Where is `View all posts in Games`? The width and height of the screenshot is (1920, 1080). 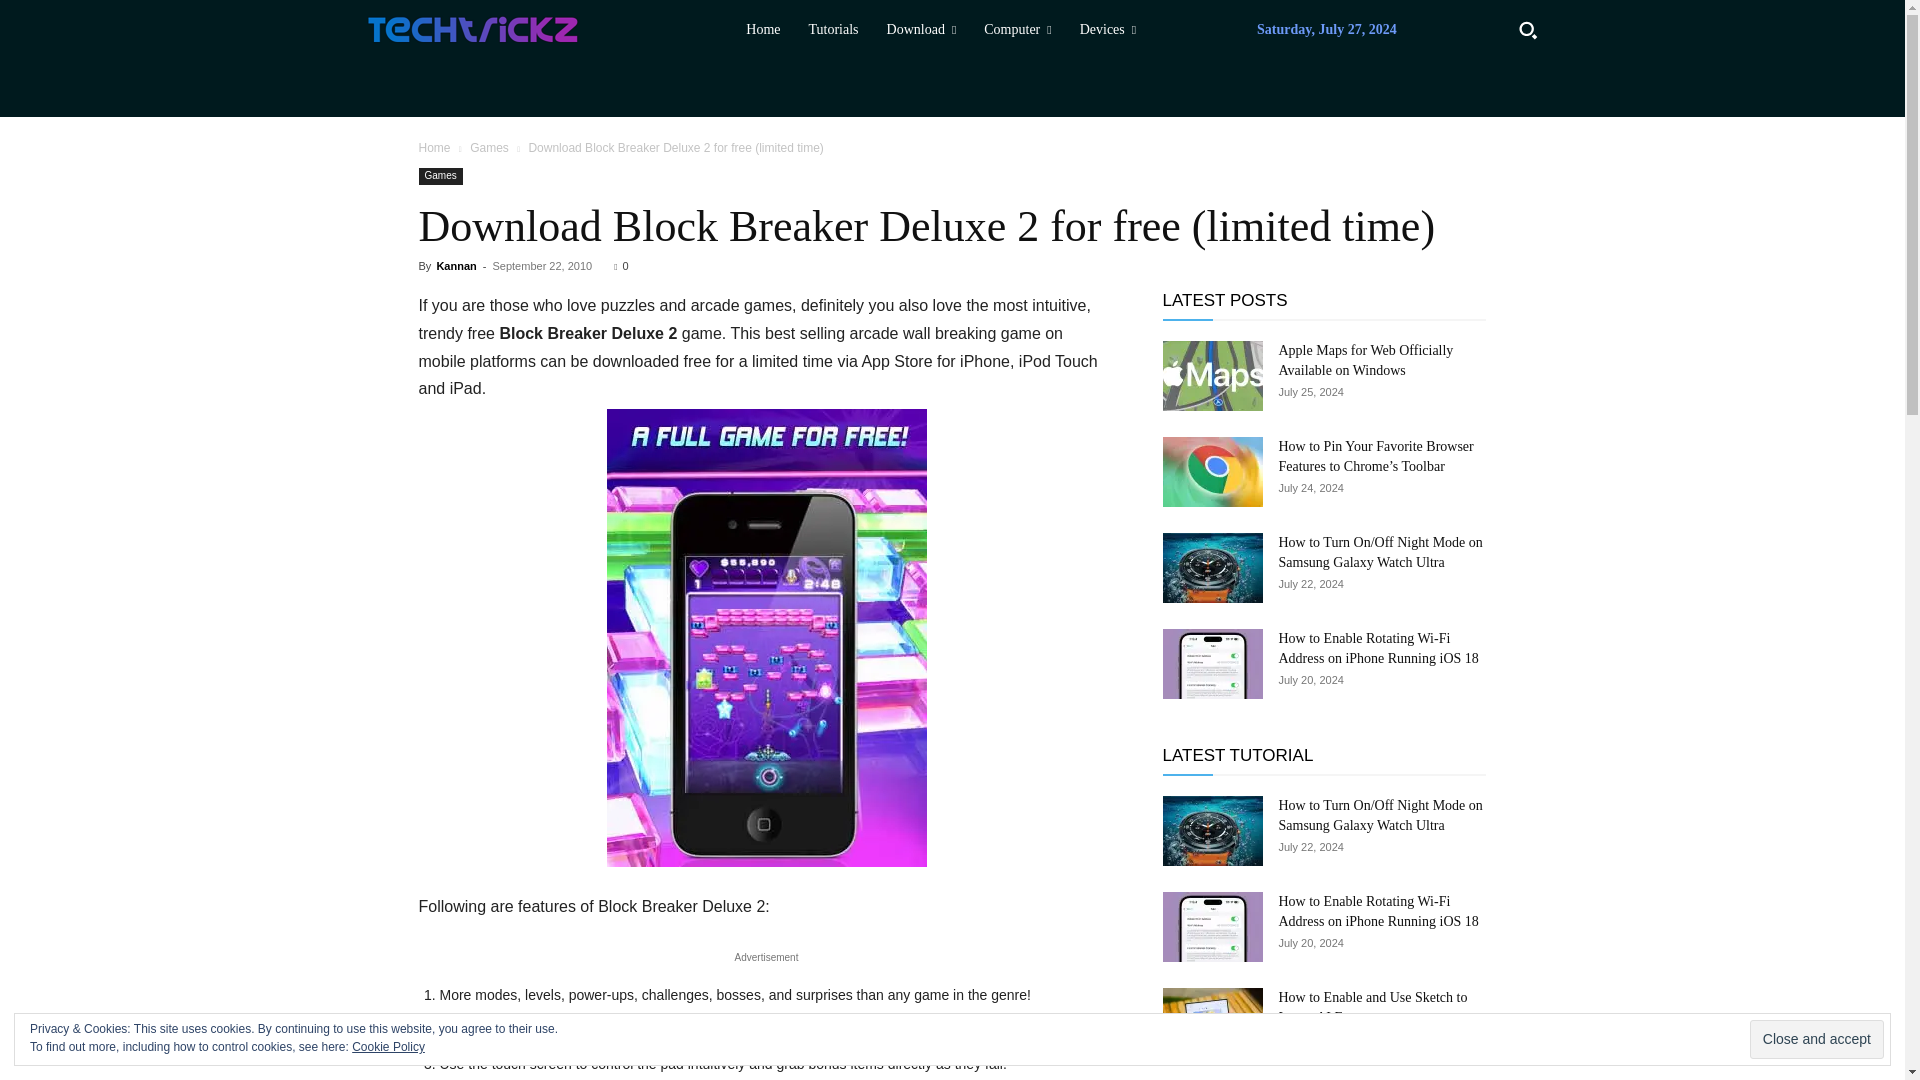 View all posts in Games is located at coordinates (489, 148).